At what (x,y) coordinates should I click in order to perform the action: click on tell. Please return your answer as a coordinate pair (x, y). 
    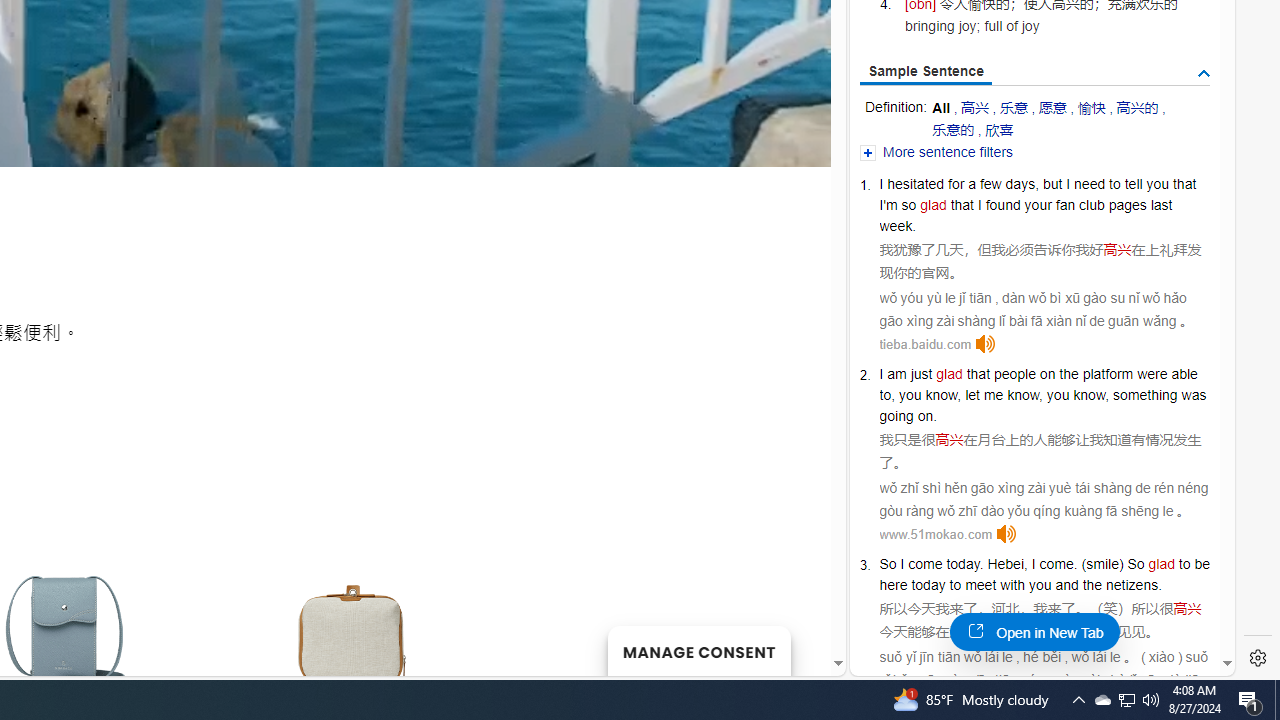
    Looking at the image, I should click on (1133, 184).